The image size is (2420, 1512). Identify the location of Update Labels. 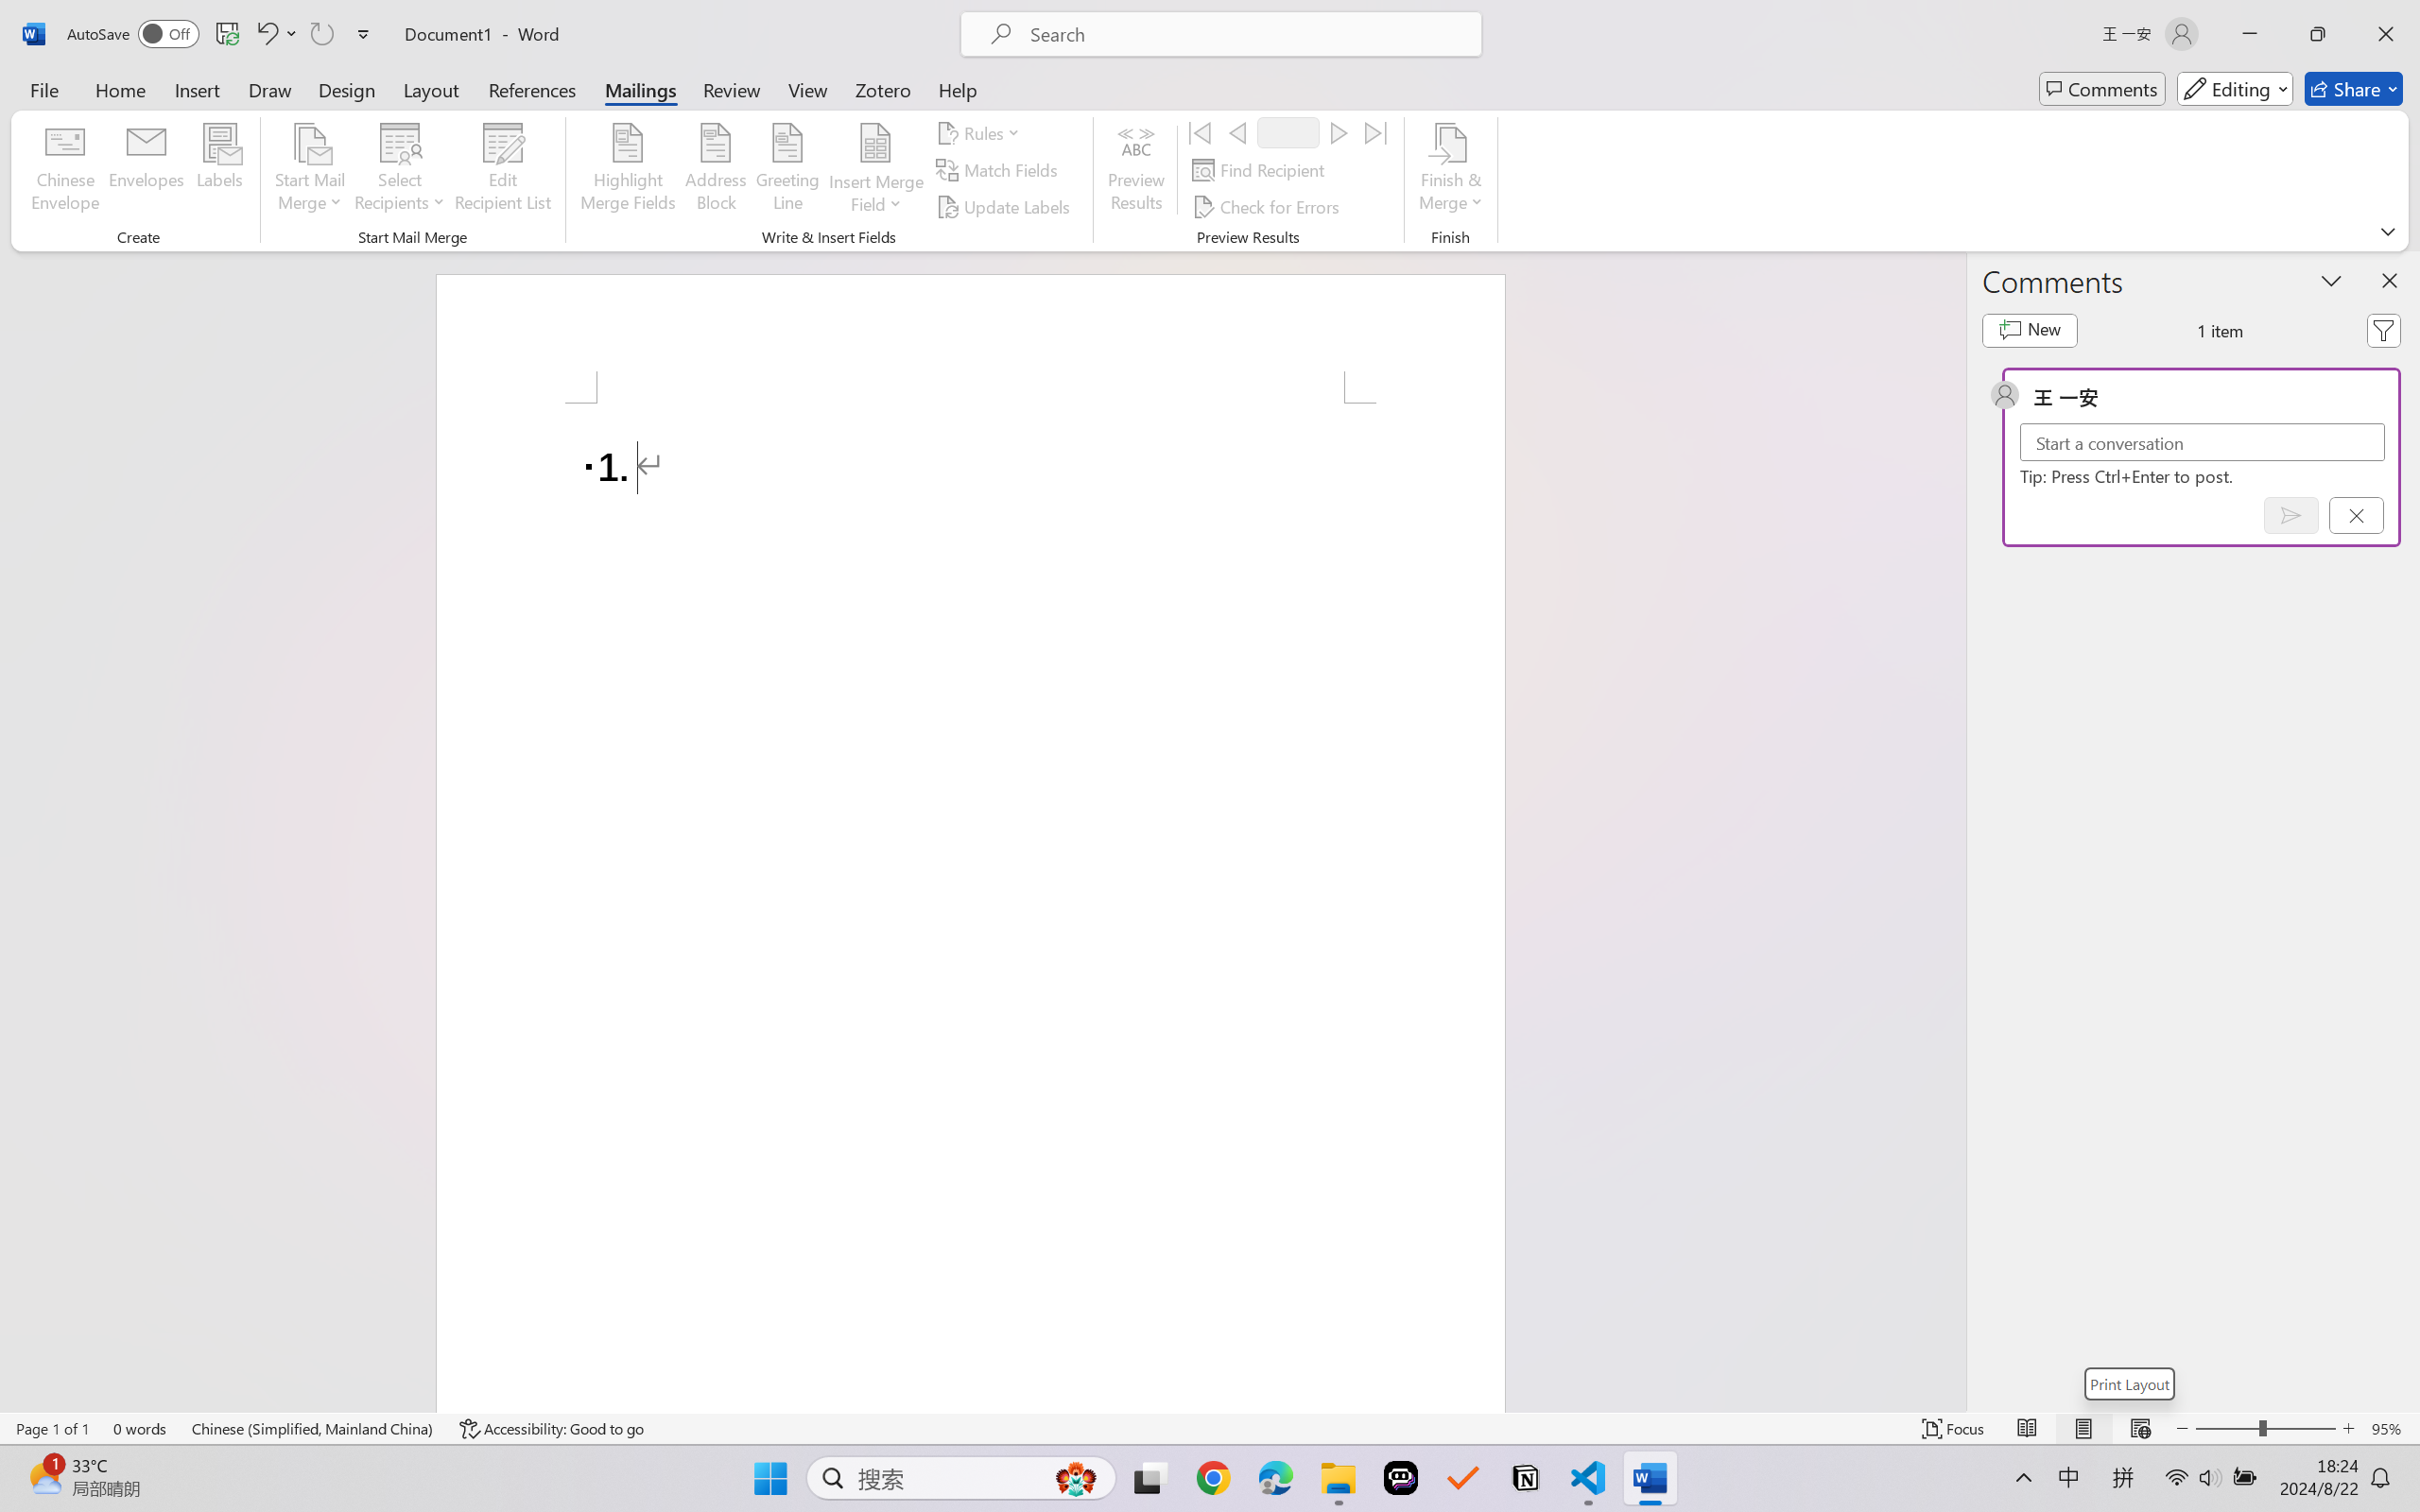
(1006, 206).